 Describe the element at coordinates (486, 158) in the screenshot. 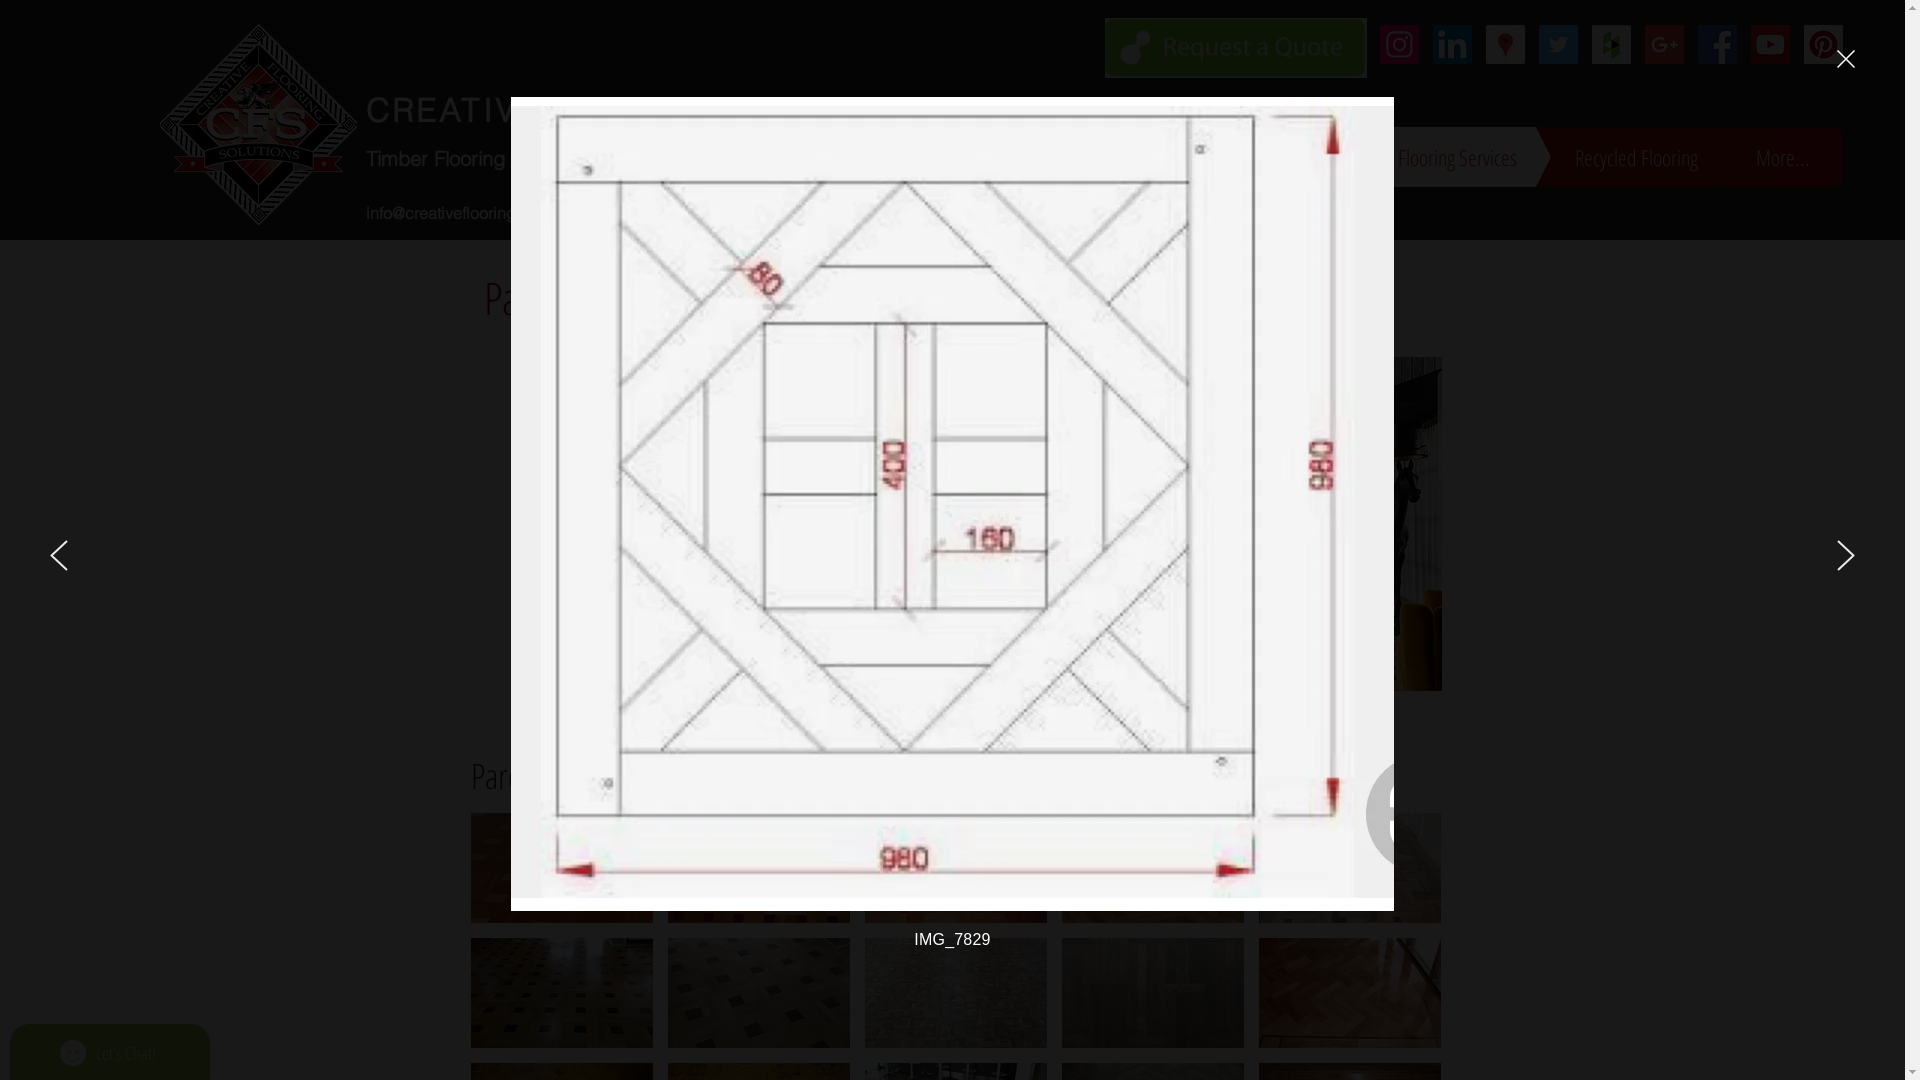

I see `Timber Flooring Specialists` at that location.